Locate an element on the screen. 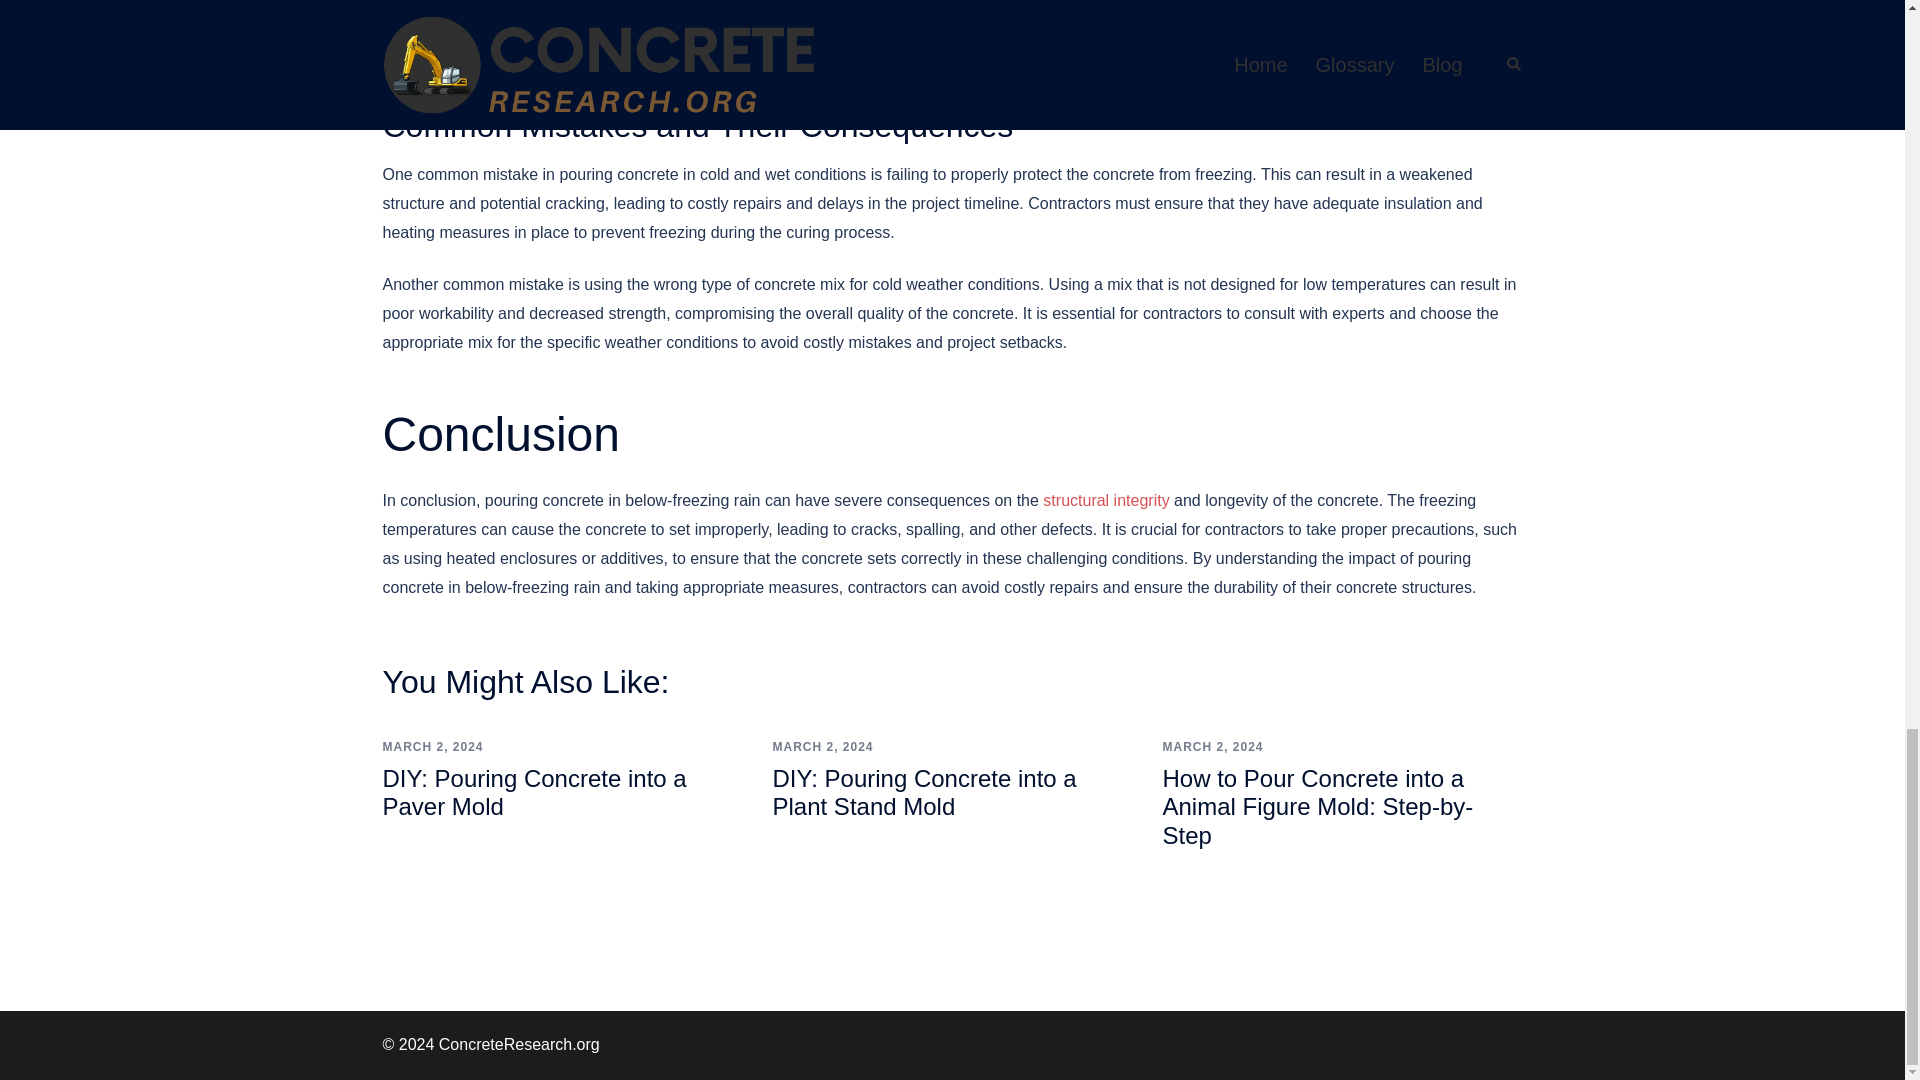 The image size is (1920, 1080). structural integrity is located at coordinates (1106, 500).